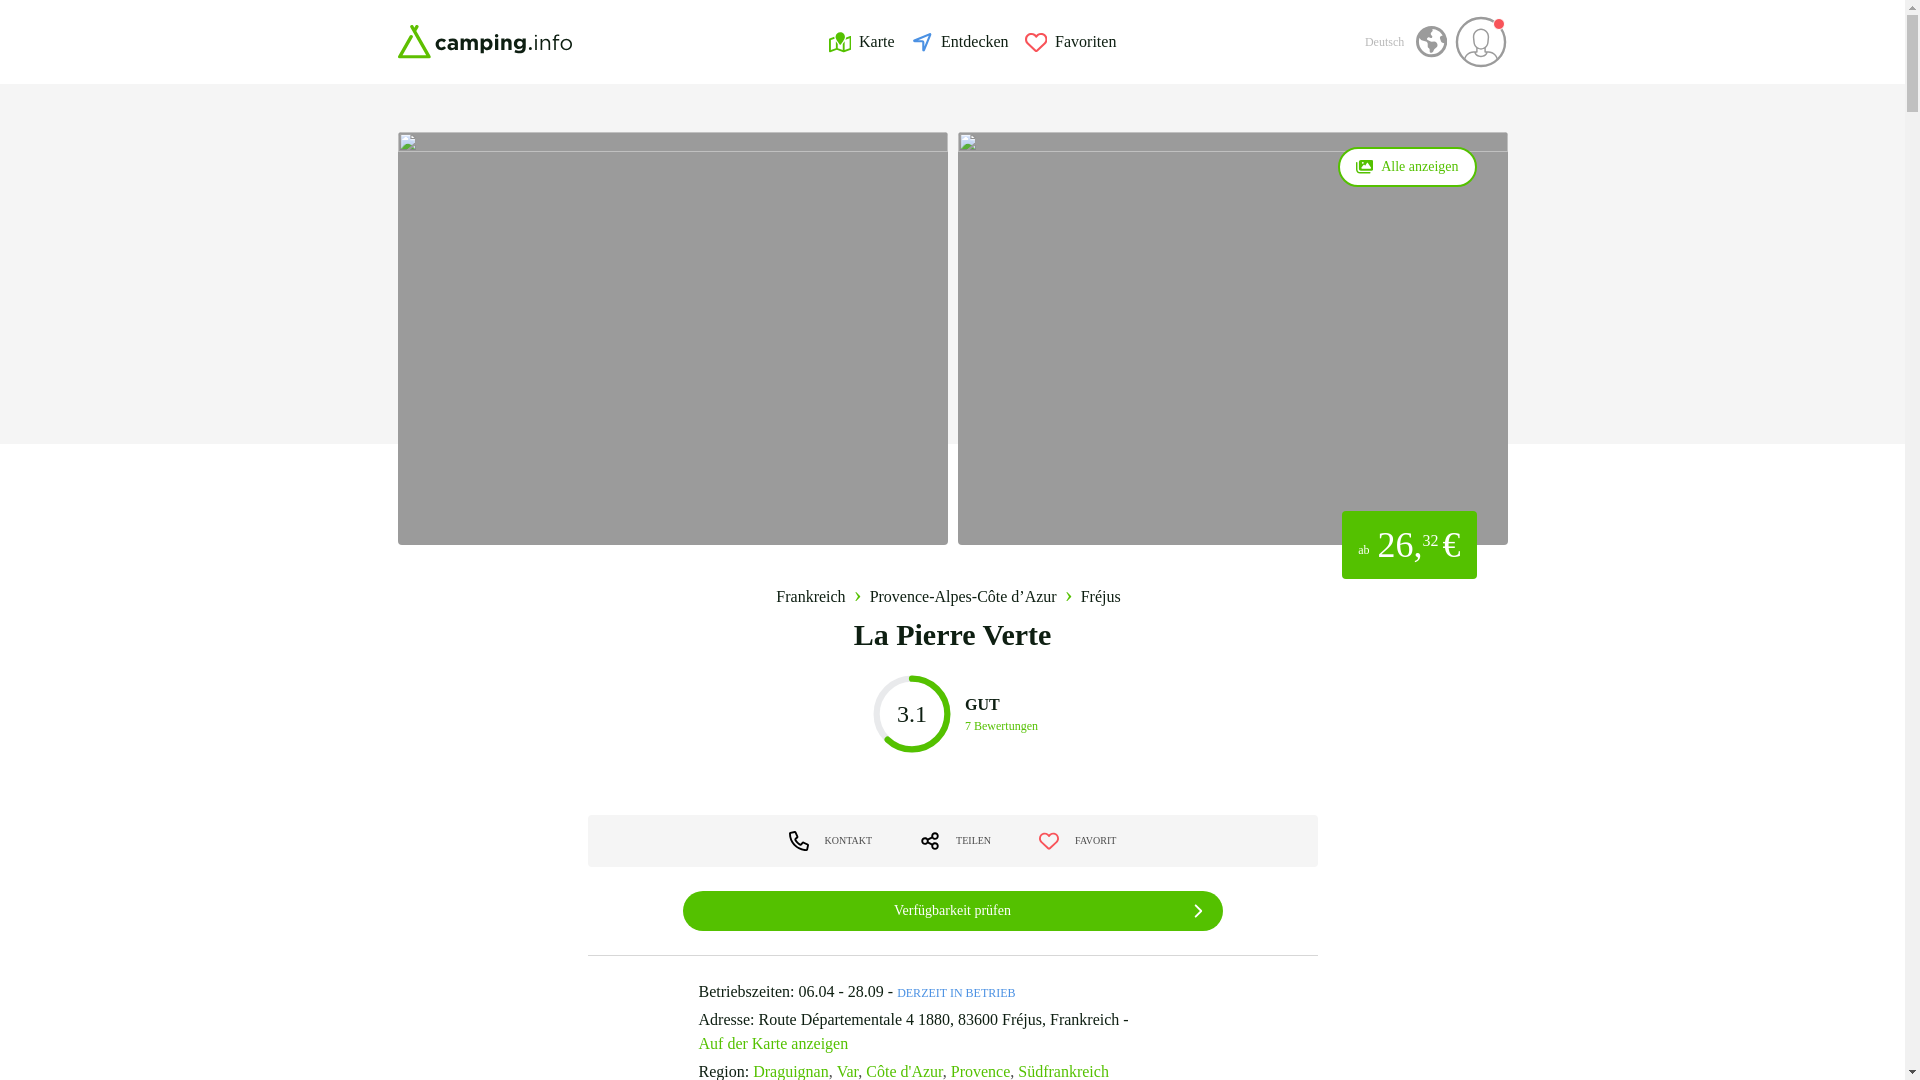 This screenshot has width=1920, height=1080. I want to click on Var, so click(850, 1070).